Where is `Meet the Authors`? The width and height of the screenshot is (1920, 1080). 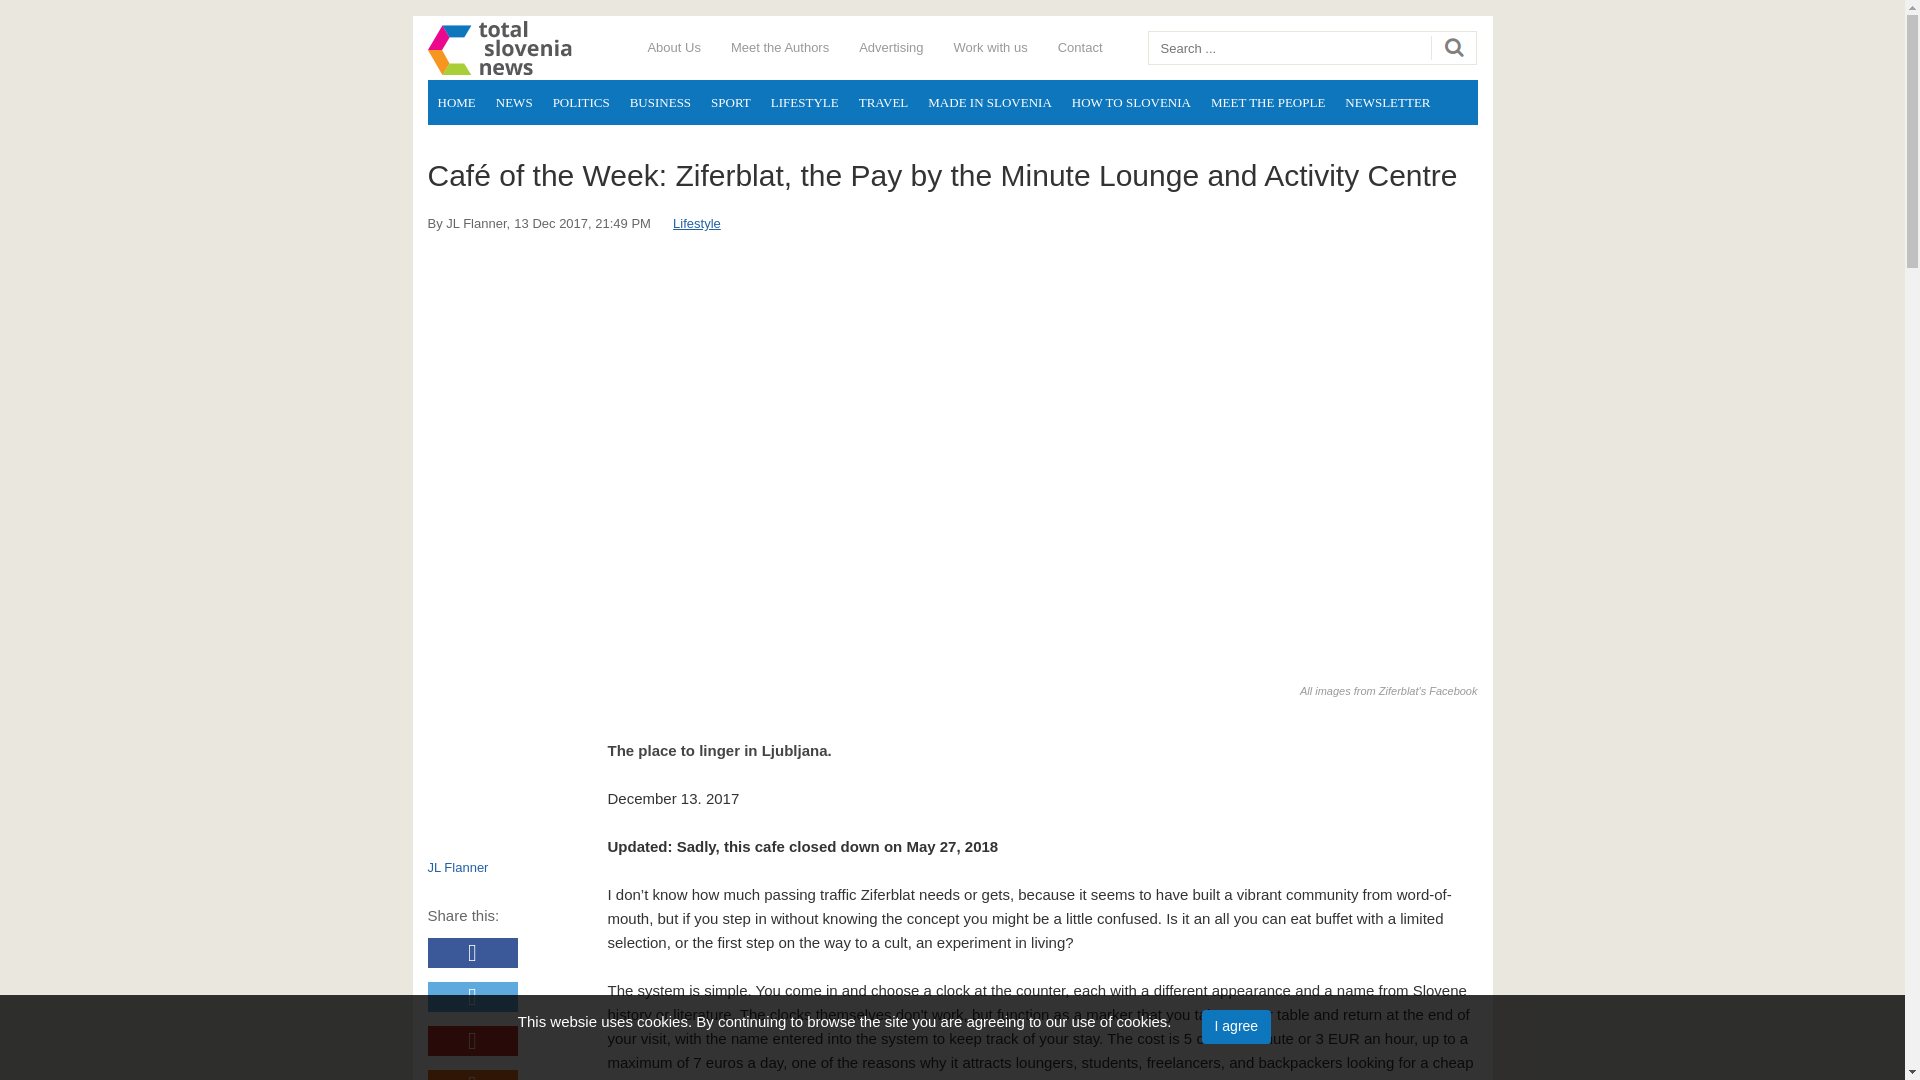
Meet the Authors is located at coordinates (780, 47).